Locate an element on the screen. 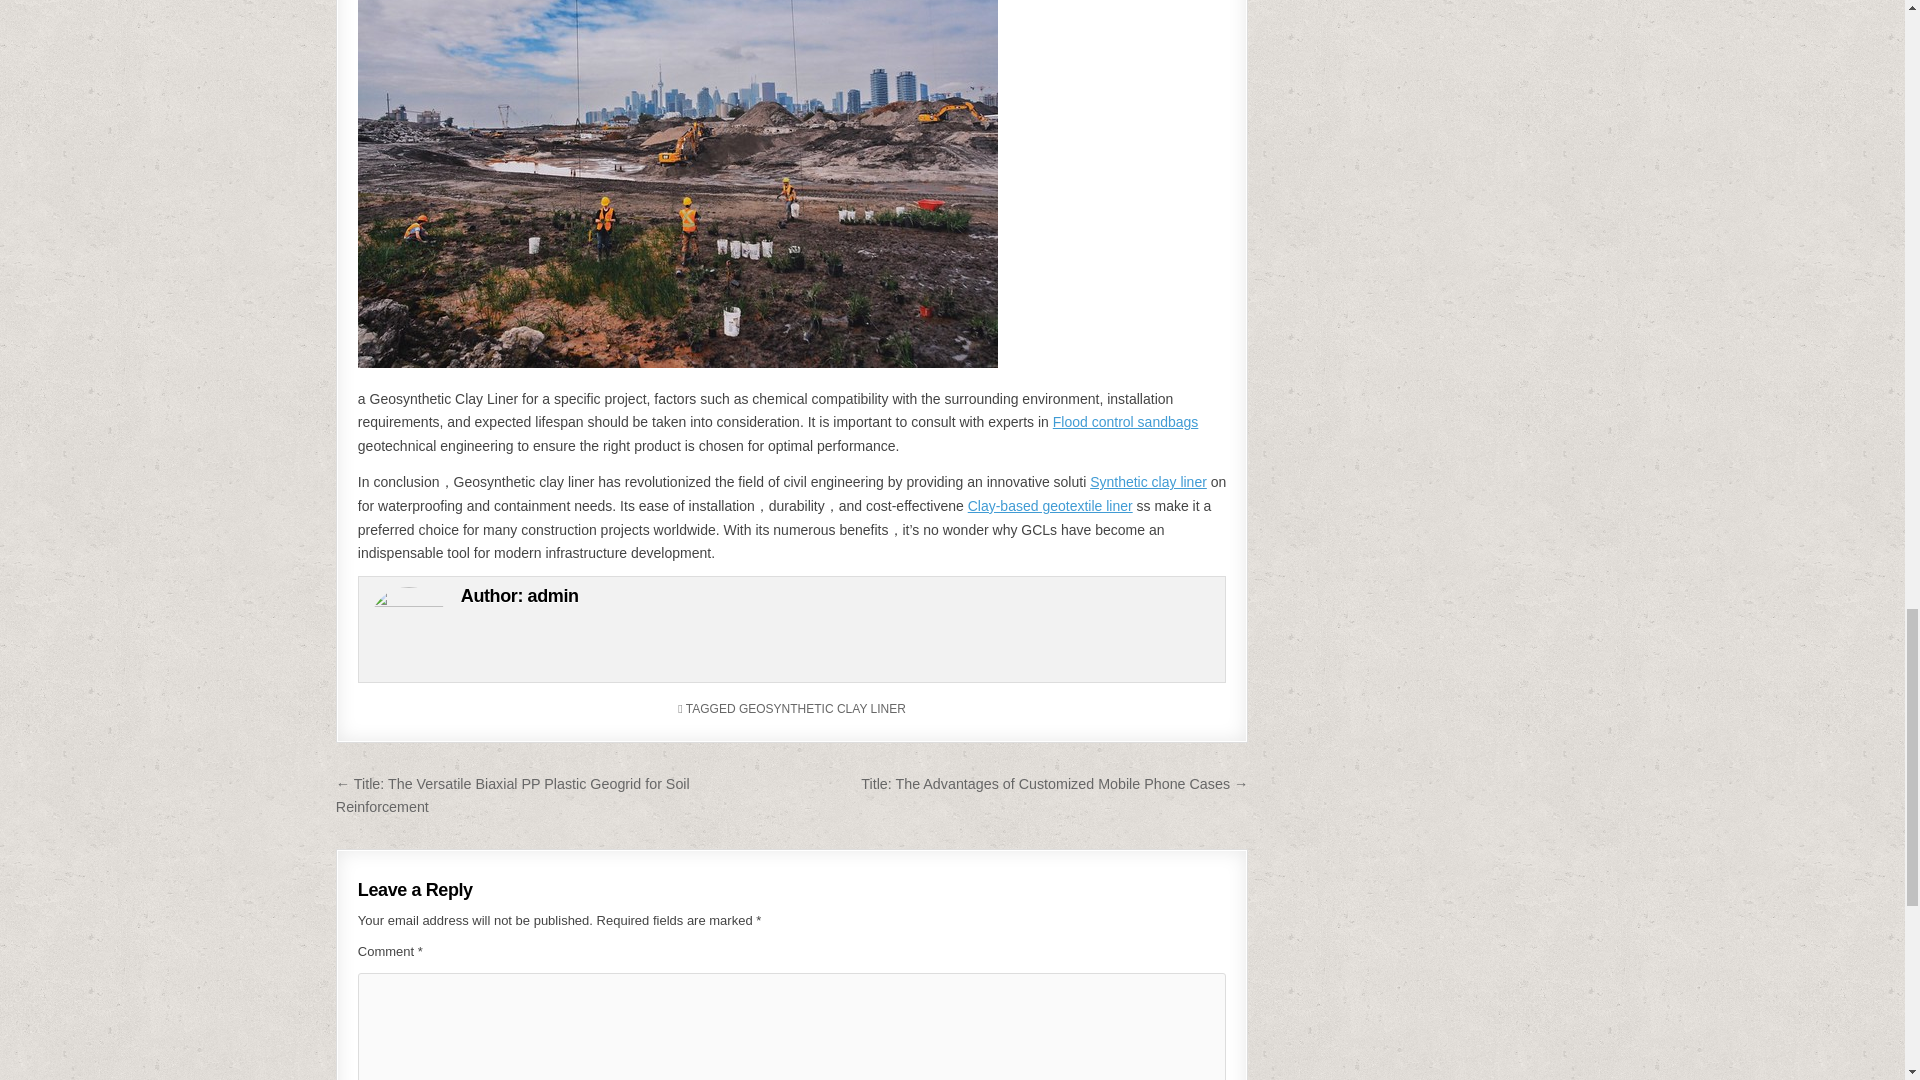 This screenshot has width=1920, height=1080. Clay-based geotextile liner is located at coordinates (1050, 506).